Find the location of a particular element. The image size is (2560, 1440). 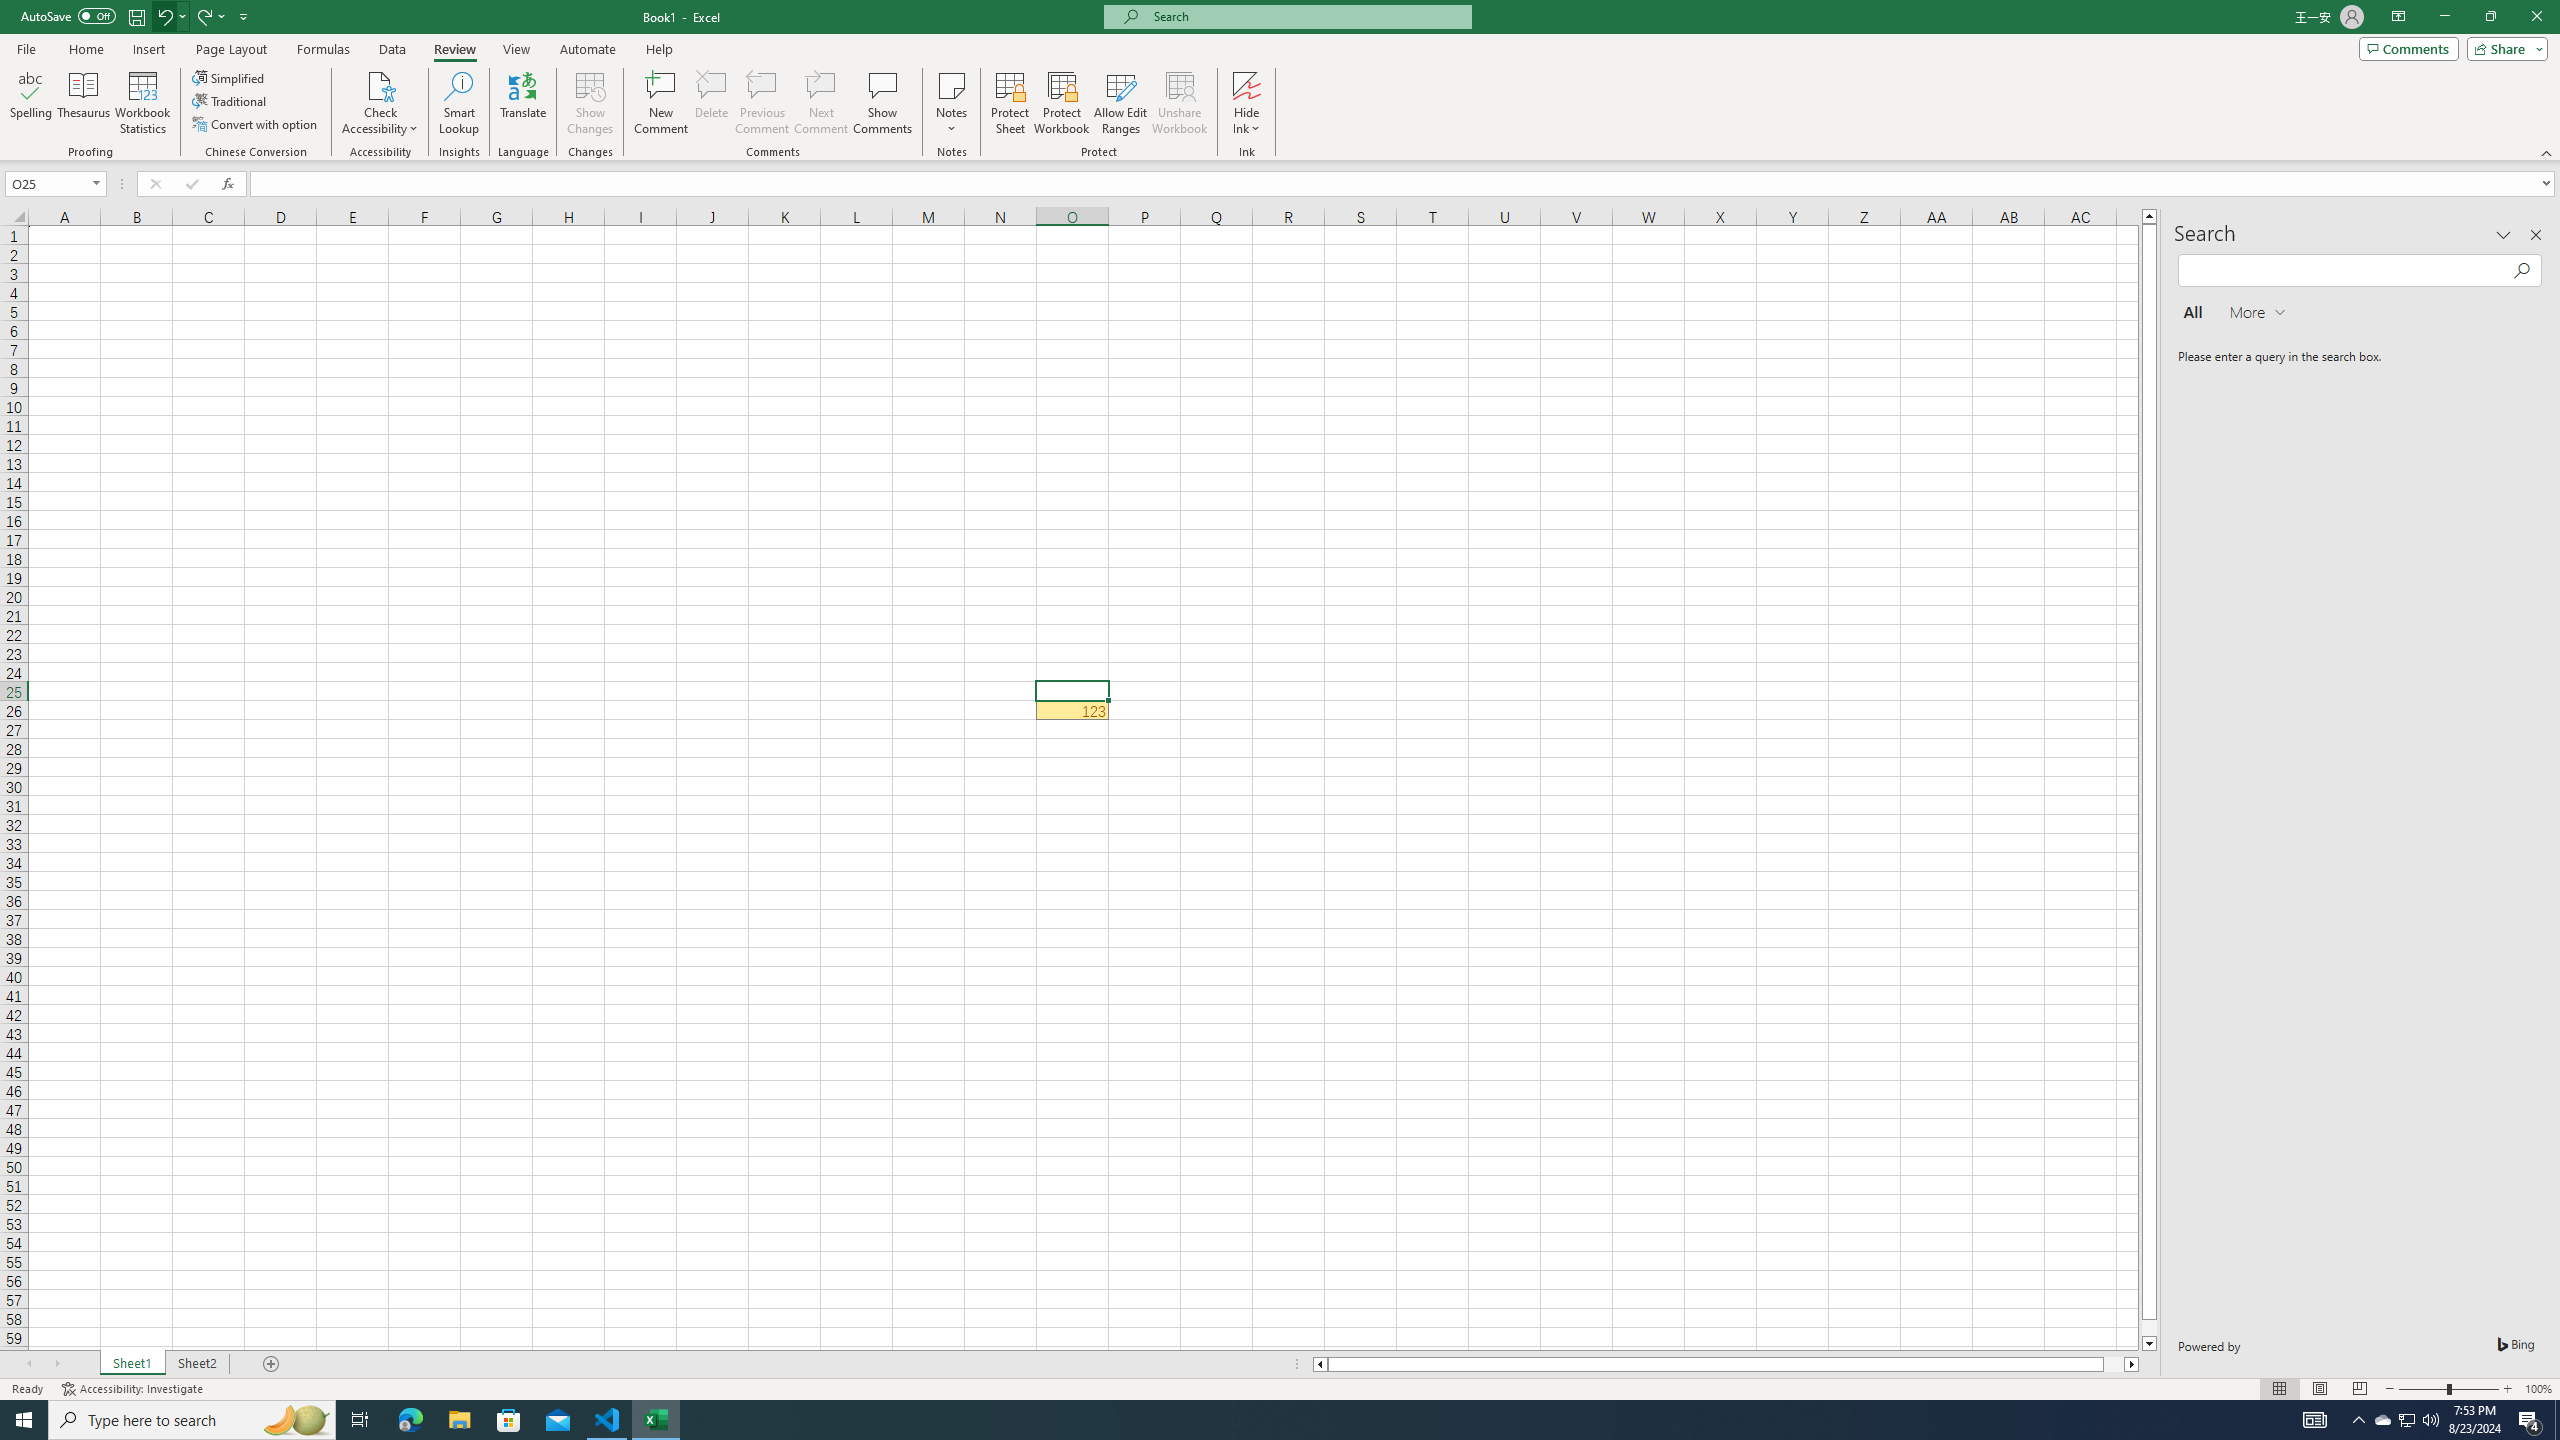

Show Comments is located at coordinates (881, 103).